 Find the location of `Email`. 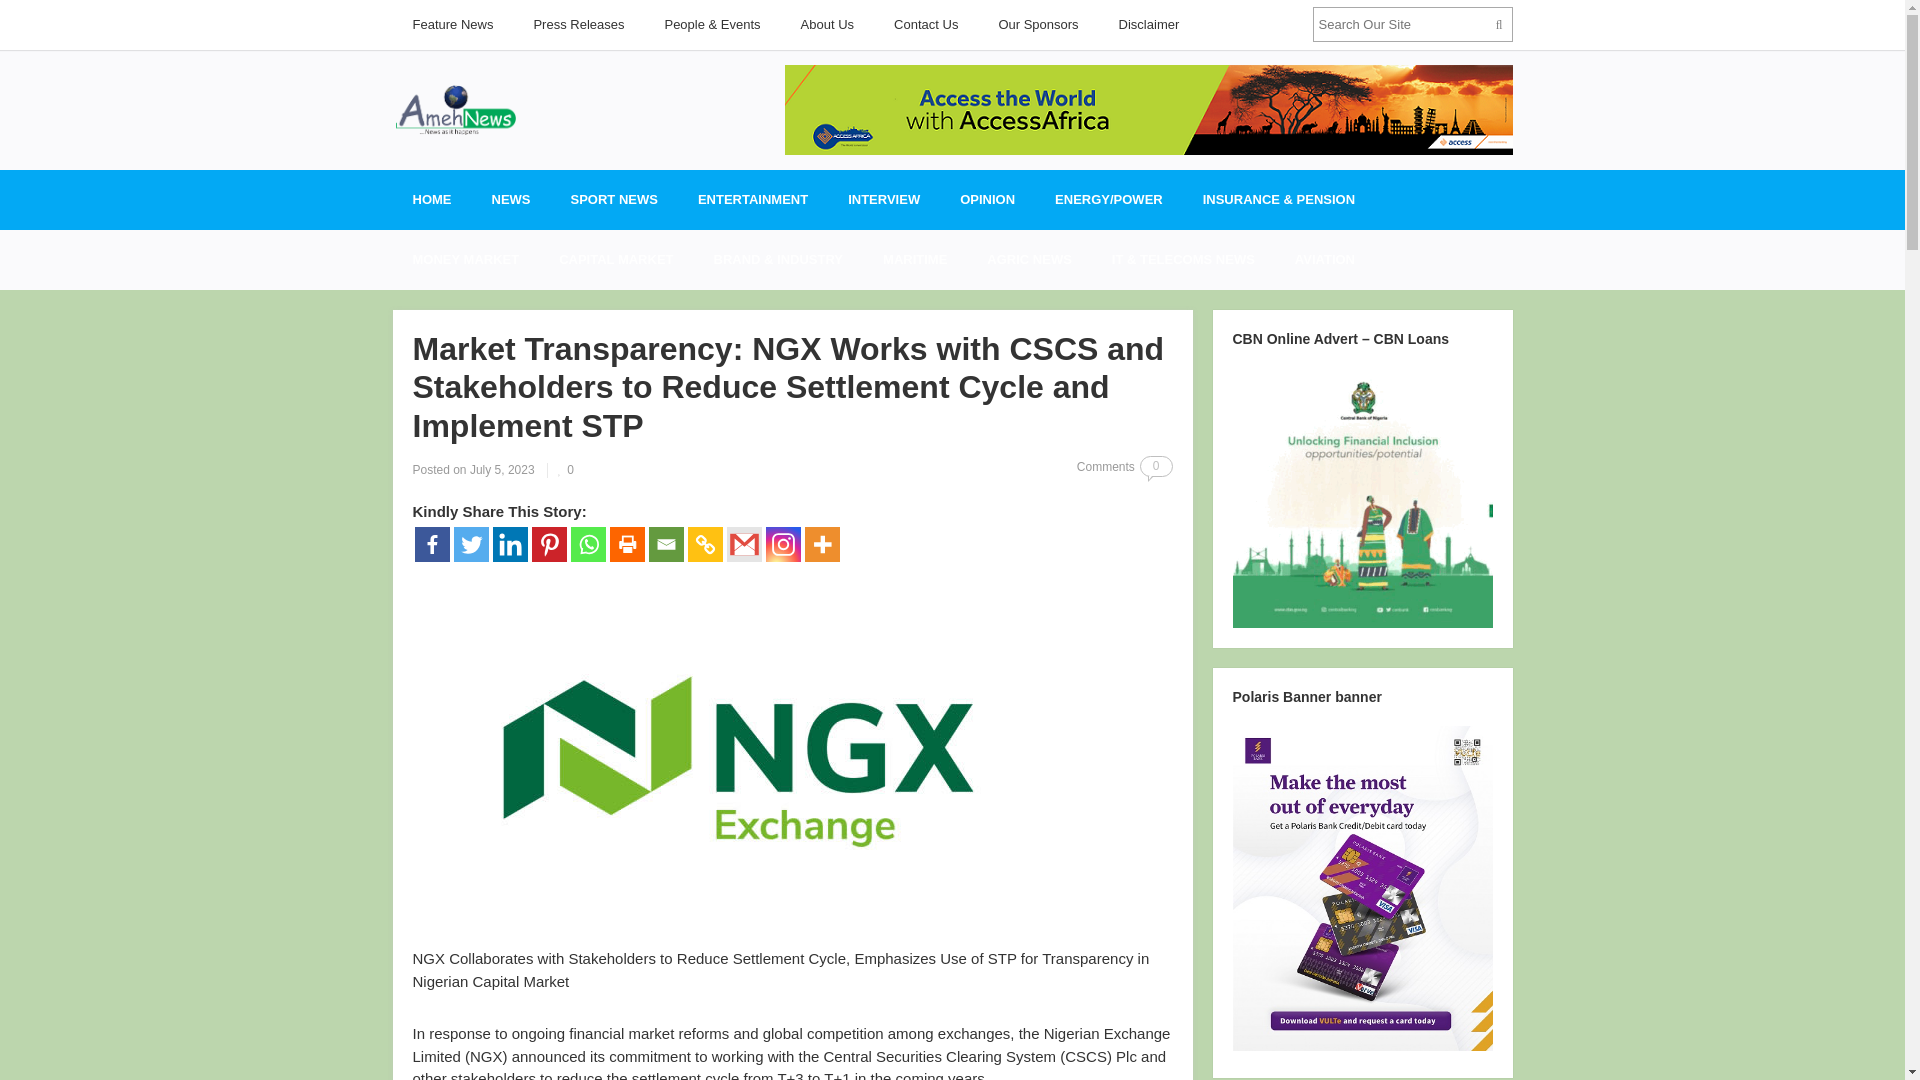

Email is located at coordinates (666, 544).